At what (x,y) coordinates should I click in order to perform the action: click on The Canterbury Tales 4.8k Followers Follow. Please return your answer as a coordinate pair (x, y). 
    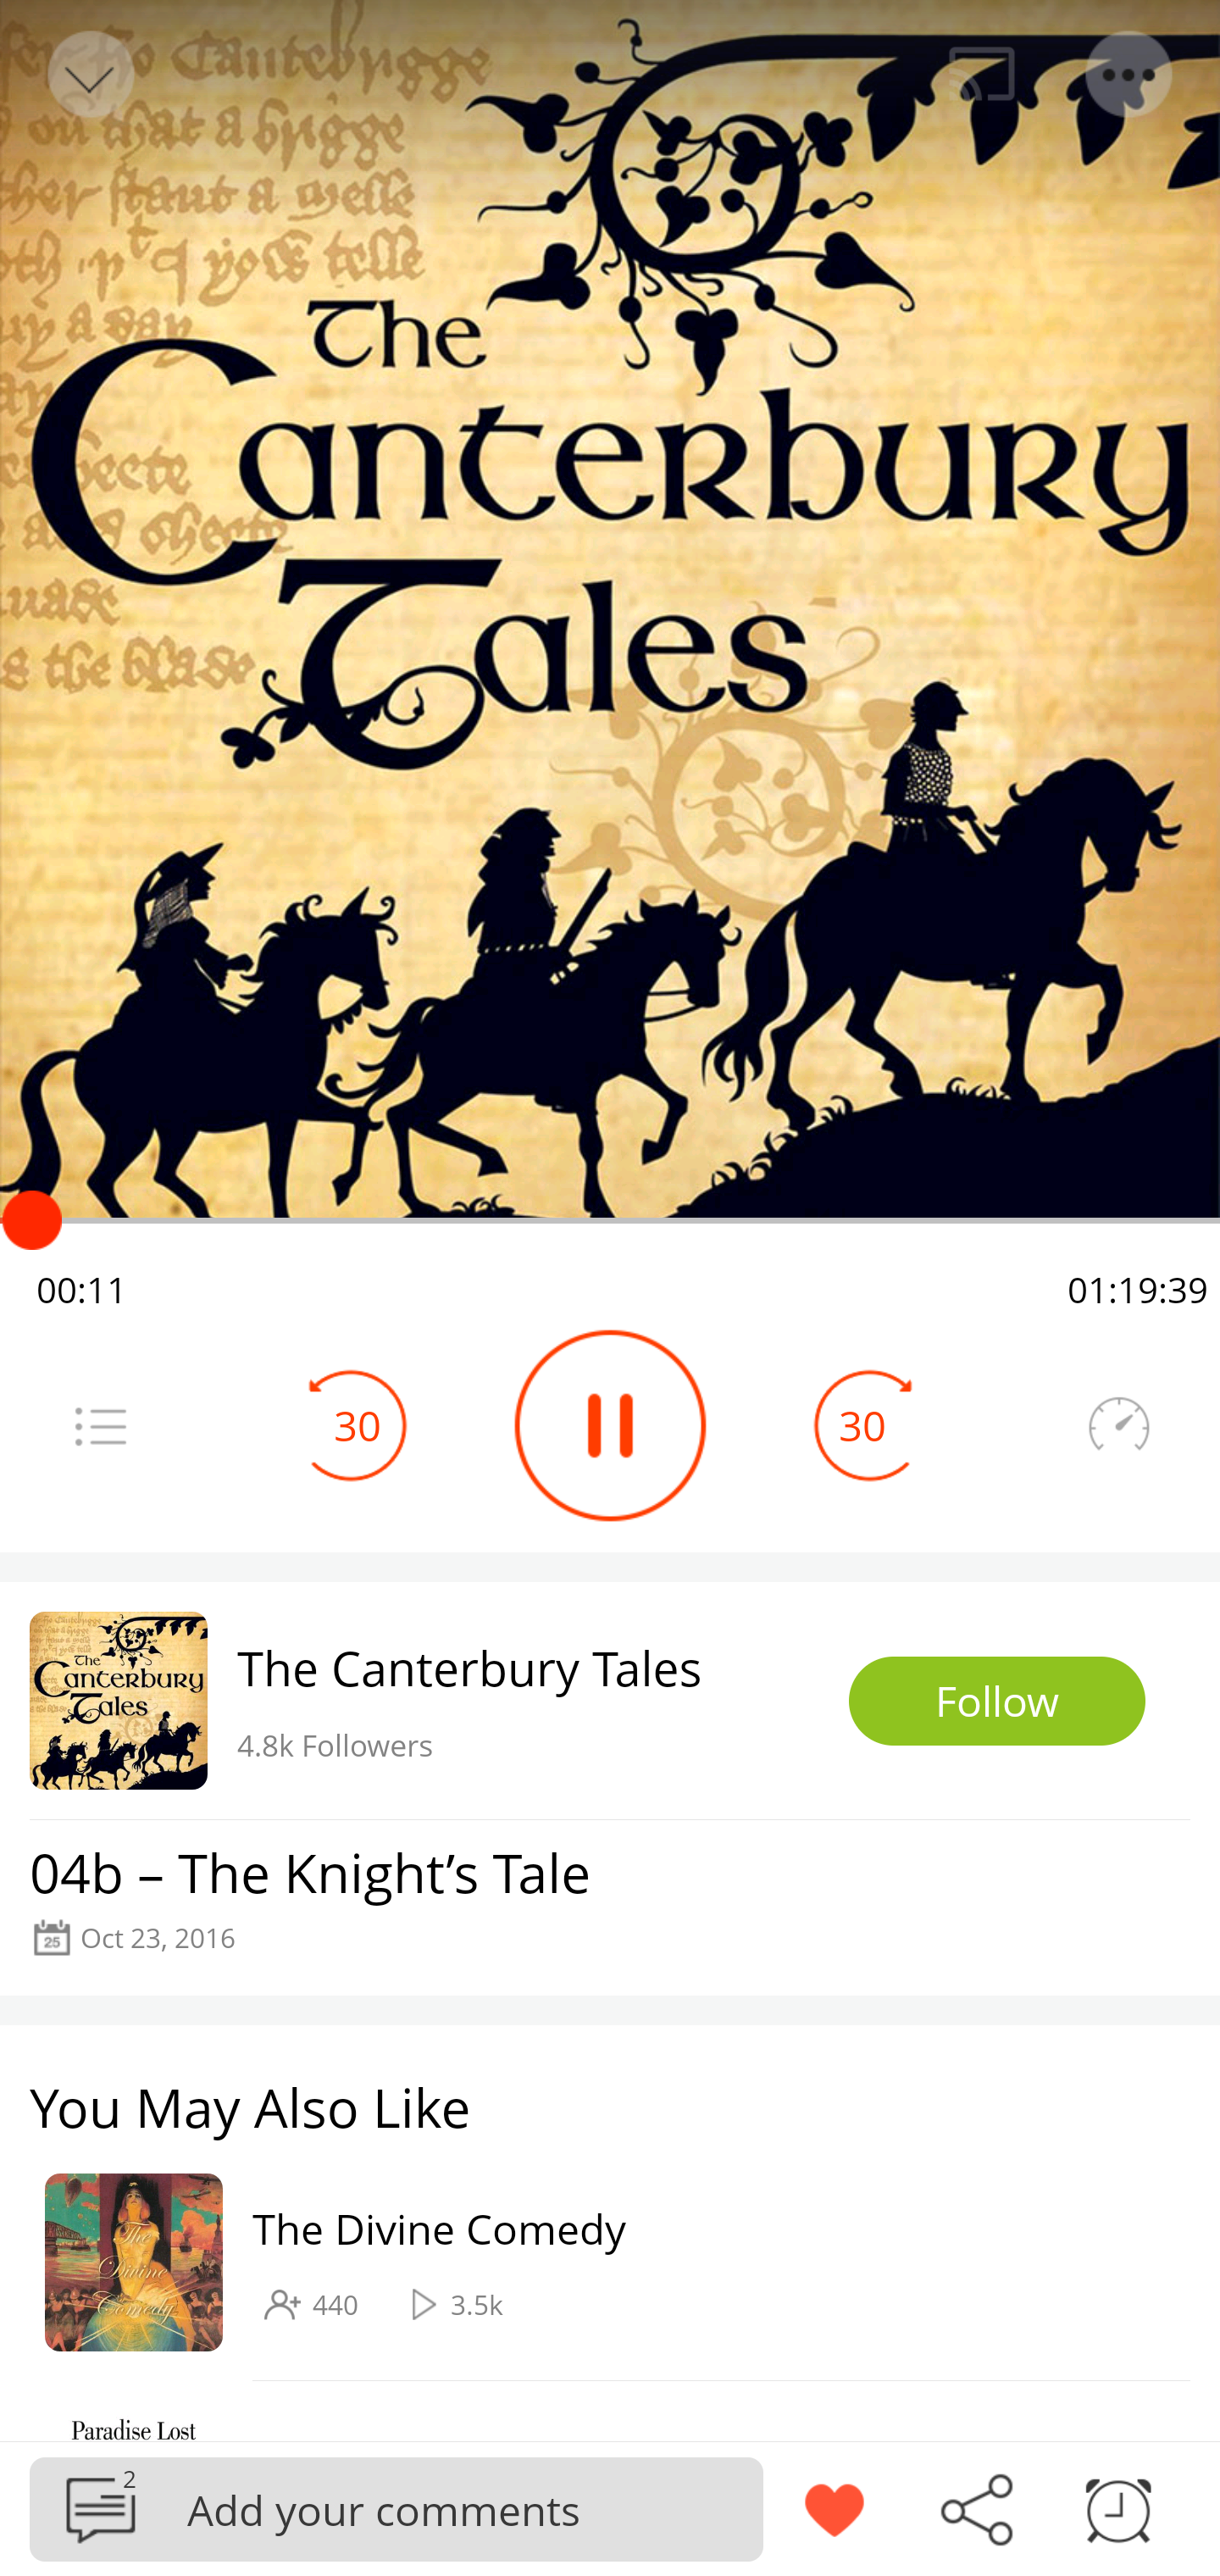
    Looking at the image, I should click on (610, 1700).